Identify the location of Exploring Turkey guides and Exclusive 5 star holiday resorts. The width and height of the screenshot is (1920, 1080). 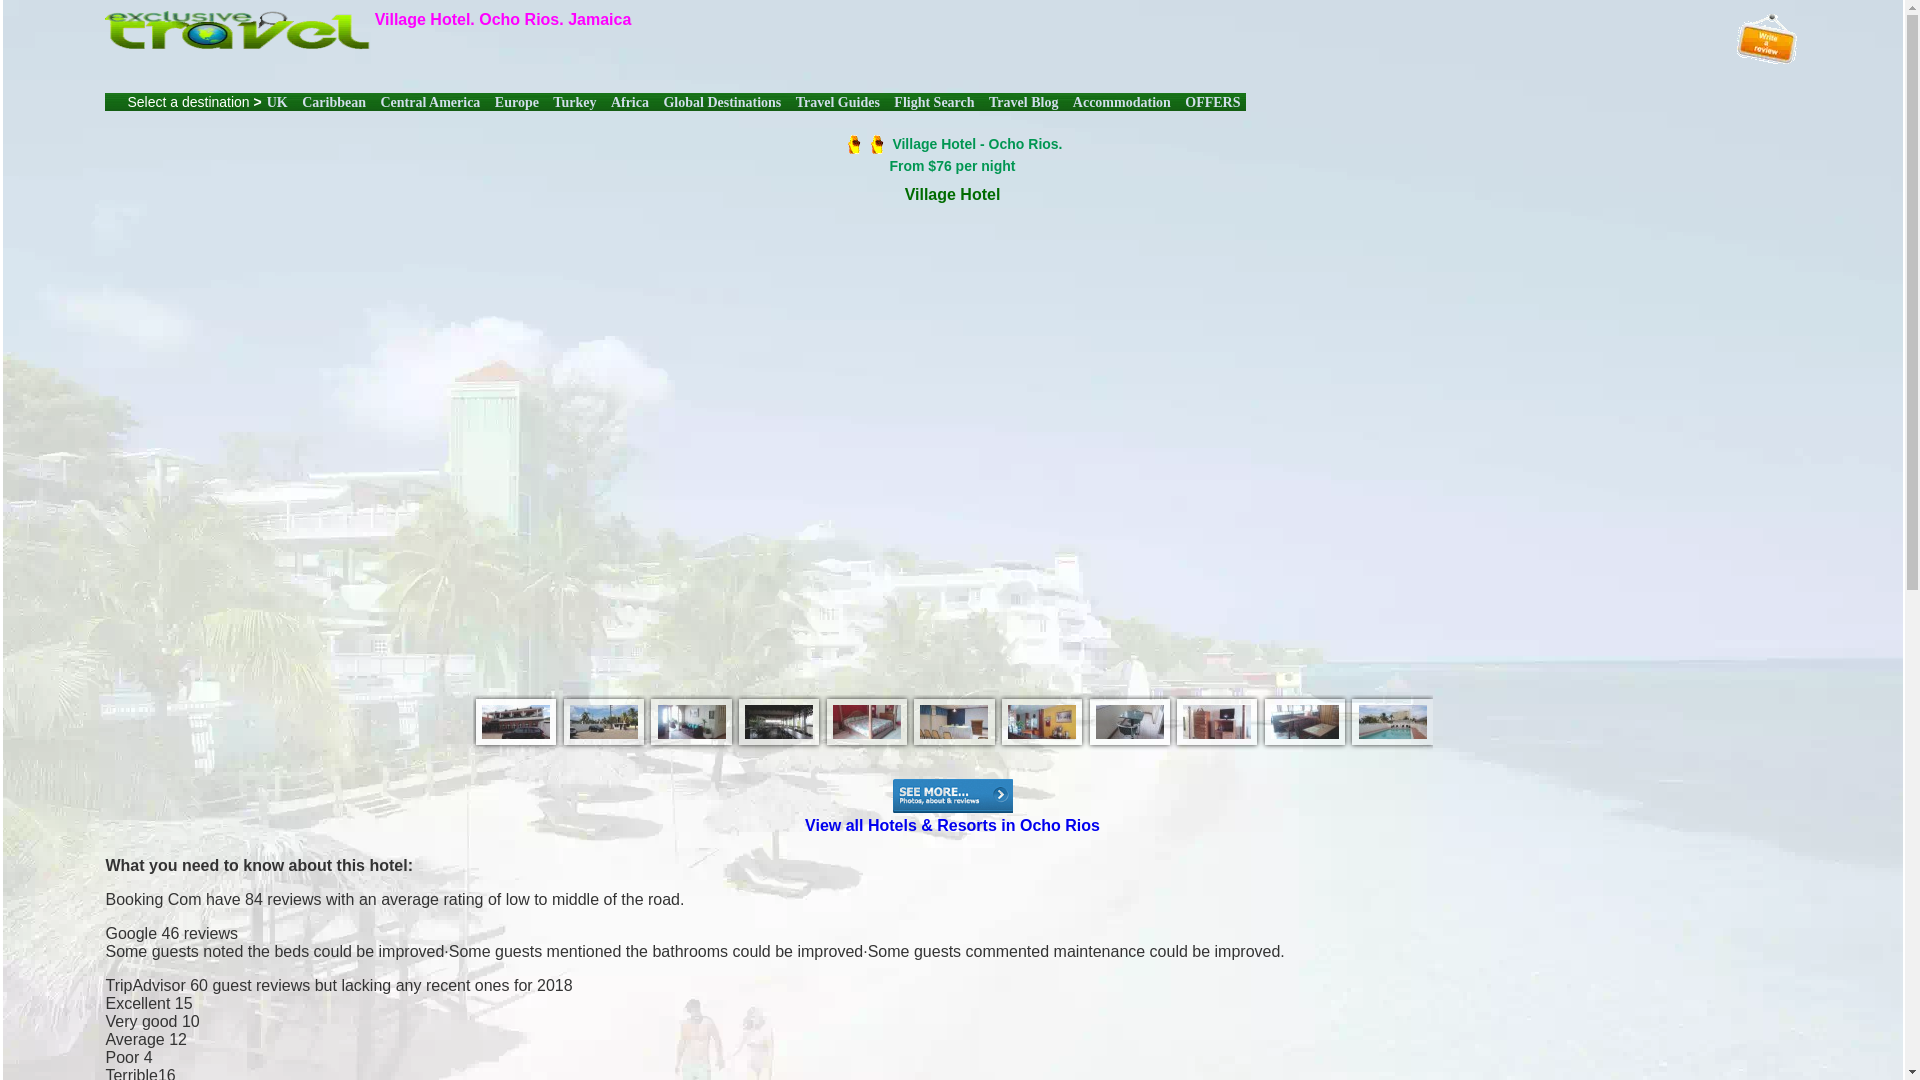
(574, 102).